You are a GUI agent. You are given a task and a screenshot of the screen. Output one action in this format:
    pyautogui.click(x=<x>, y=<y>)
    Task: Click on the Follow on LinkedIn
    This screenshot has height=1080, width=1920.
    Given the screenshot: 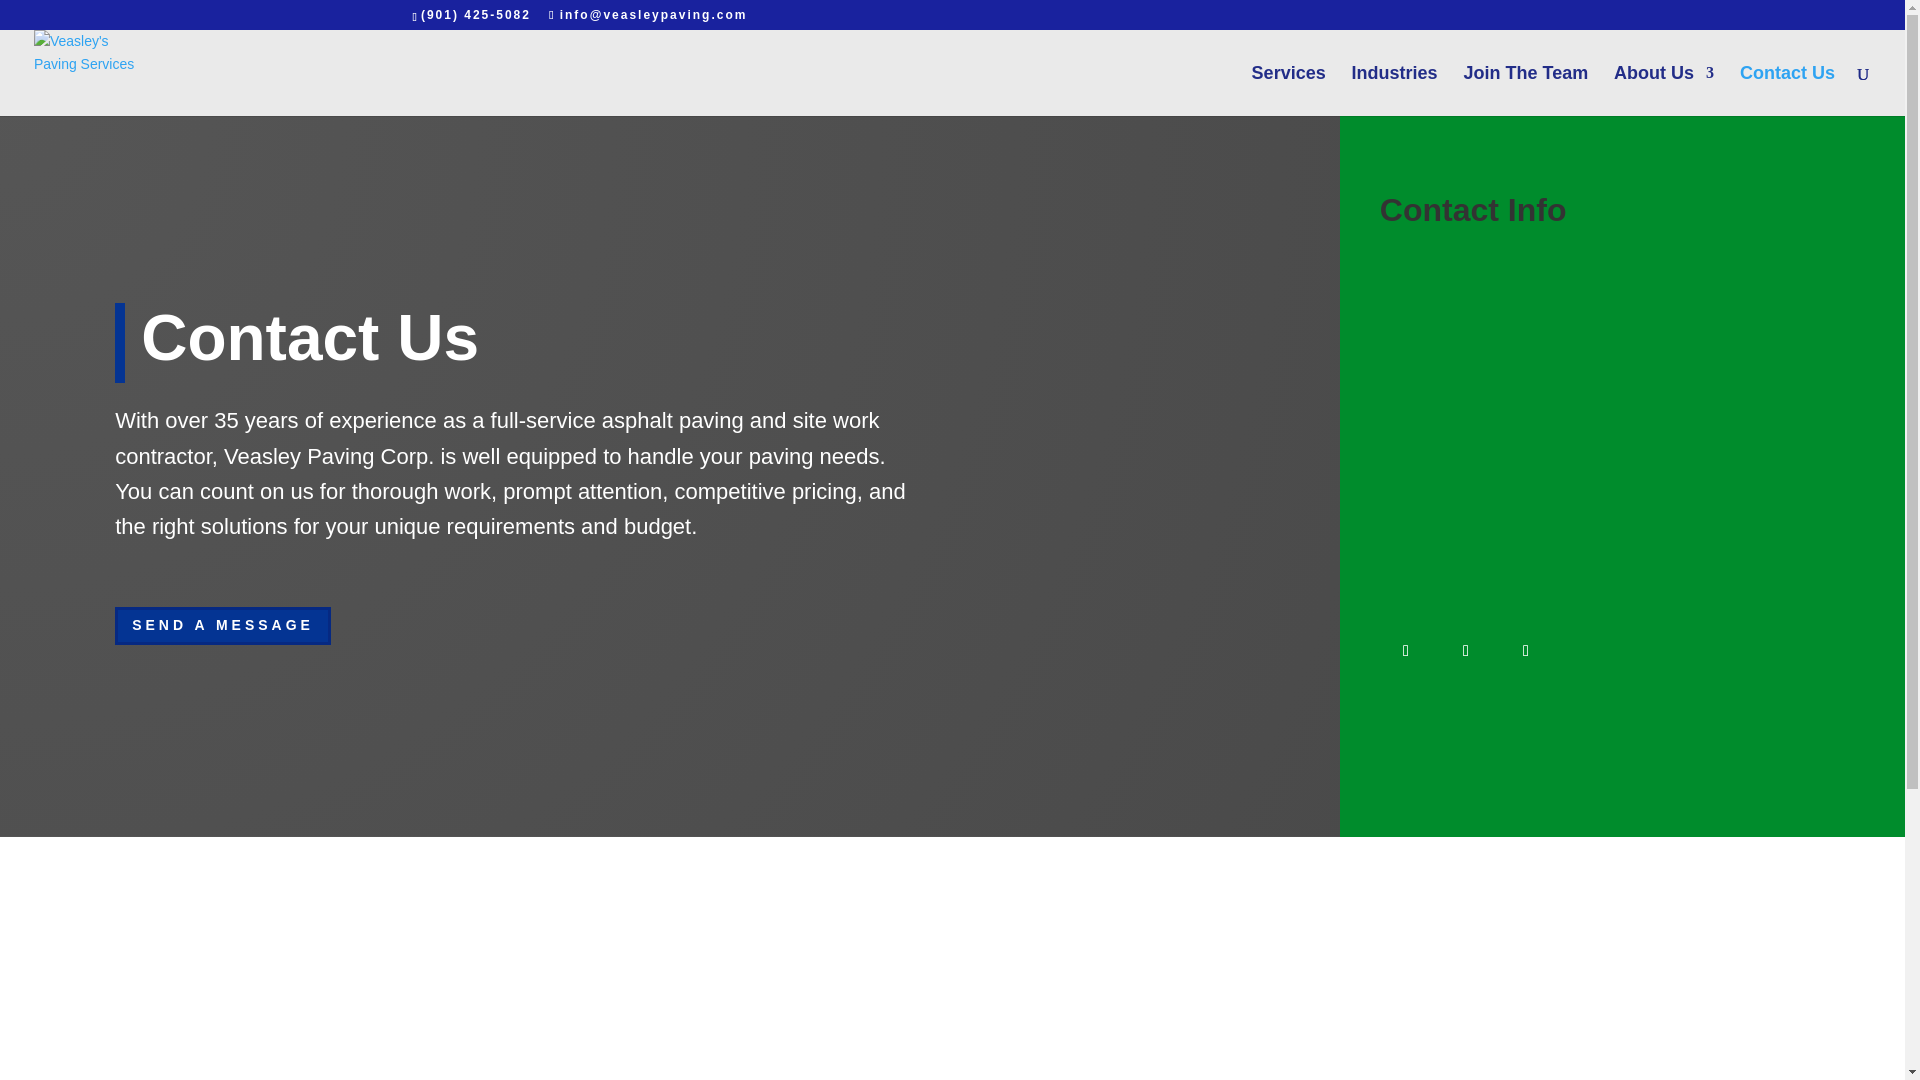 What is the action you would take?
    pyautogui.click(x=1525, y=651)
    